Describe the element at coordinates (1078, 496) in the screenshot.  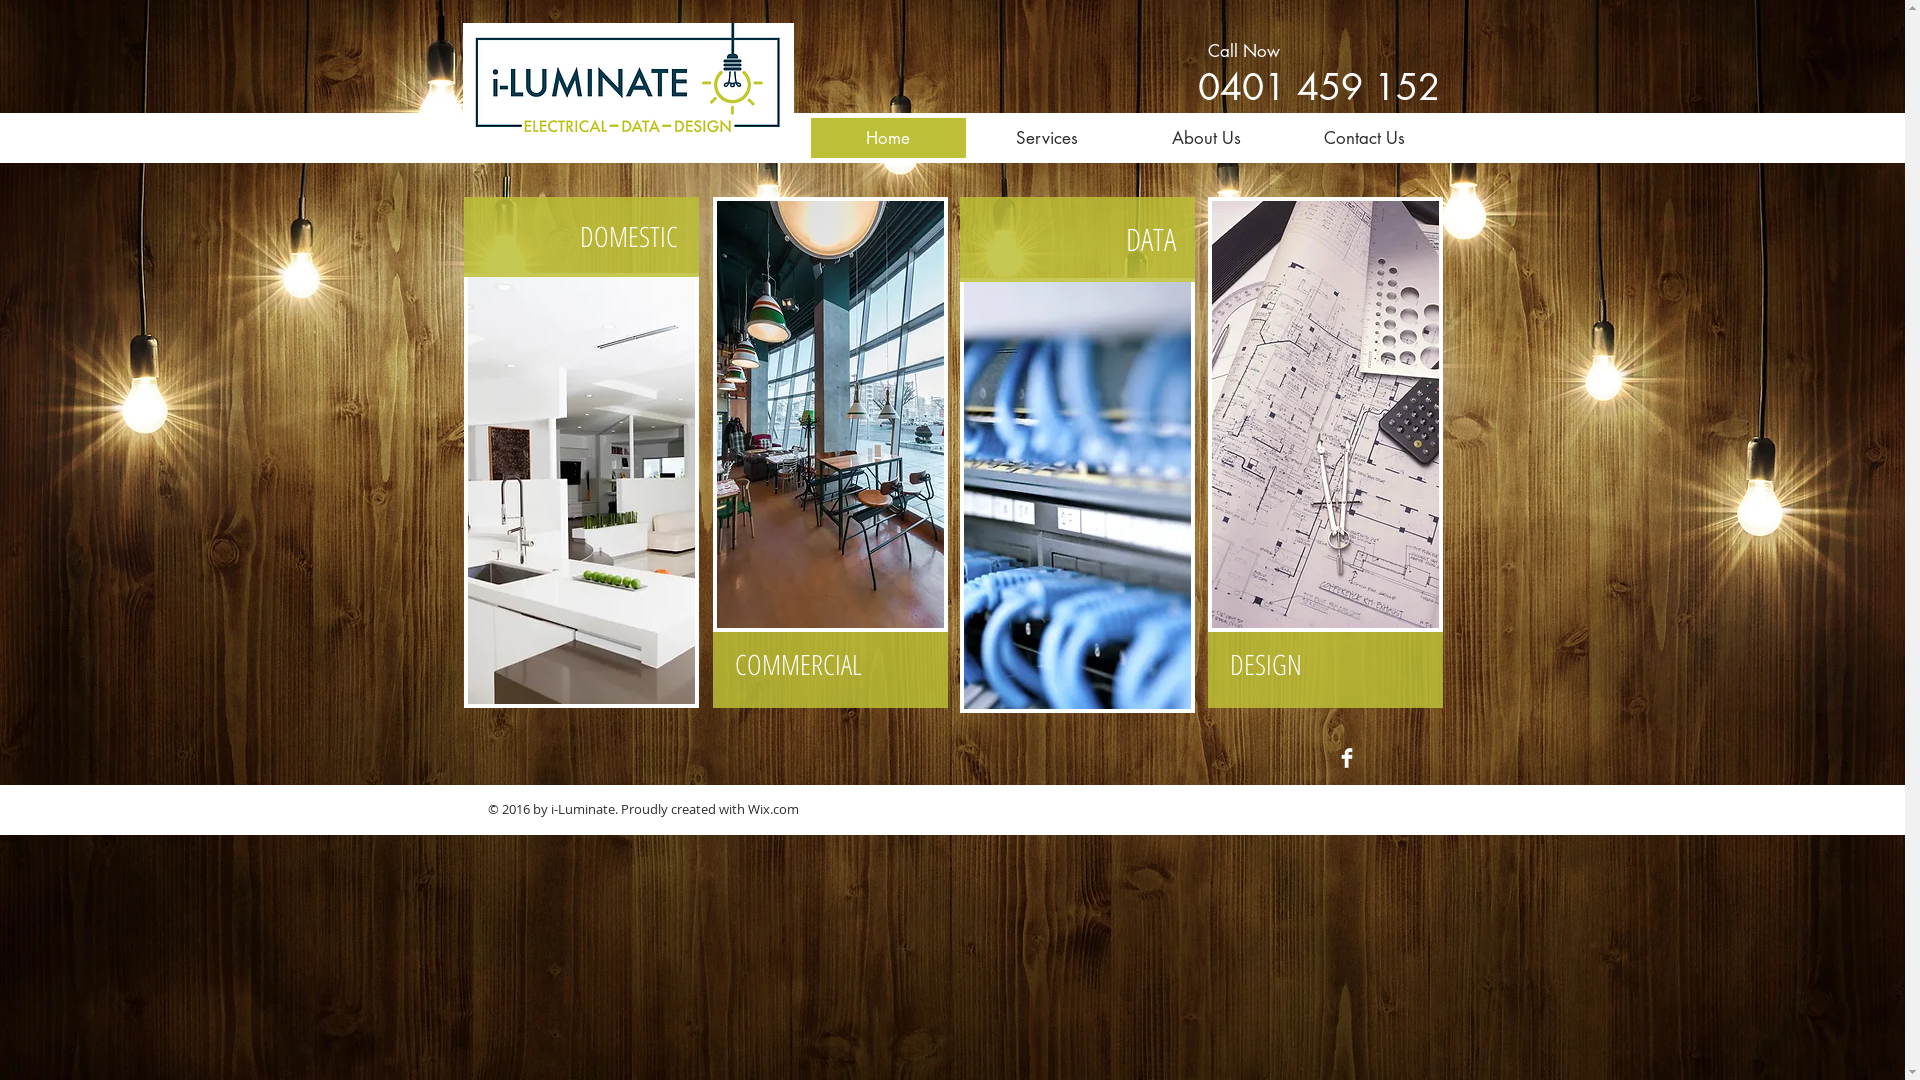
I see `Network Hub and Cable` at that location.